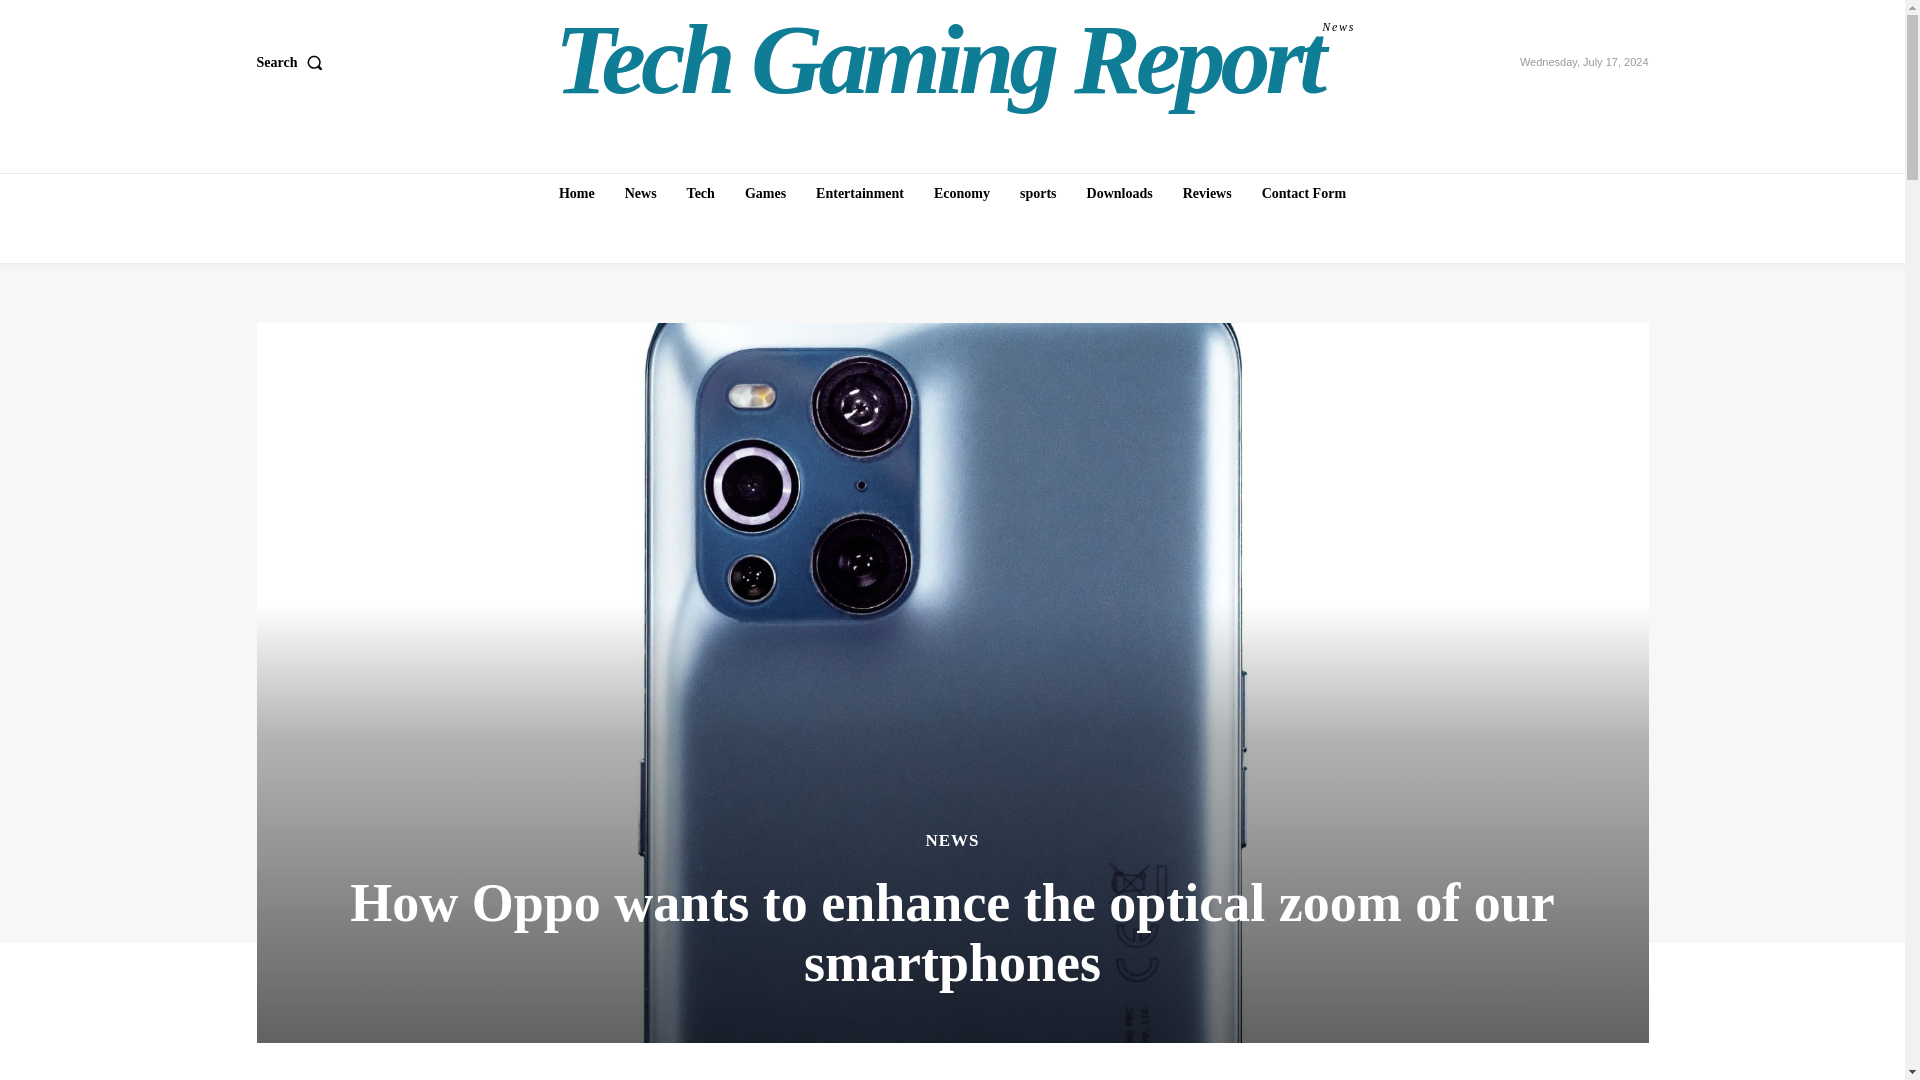 This screenshot has height=1080, width=1920. I want to click on Reviews, so click(1208, 193).